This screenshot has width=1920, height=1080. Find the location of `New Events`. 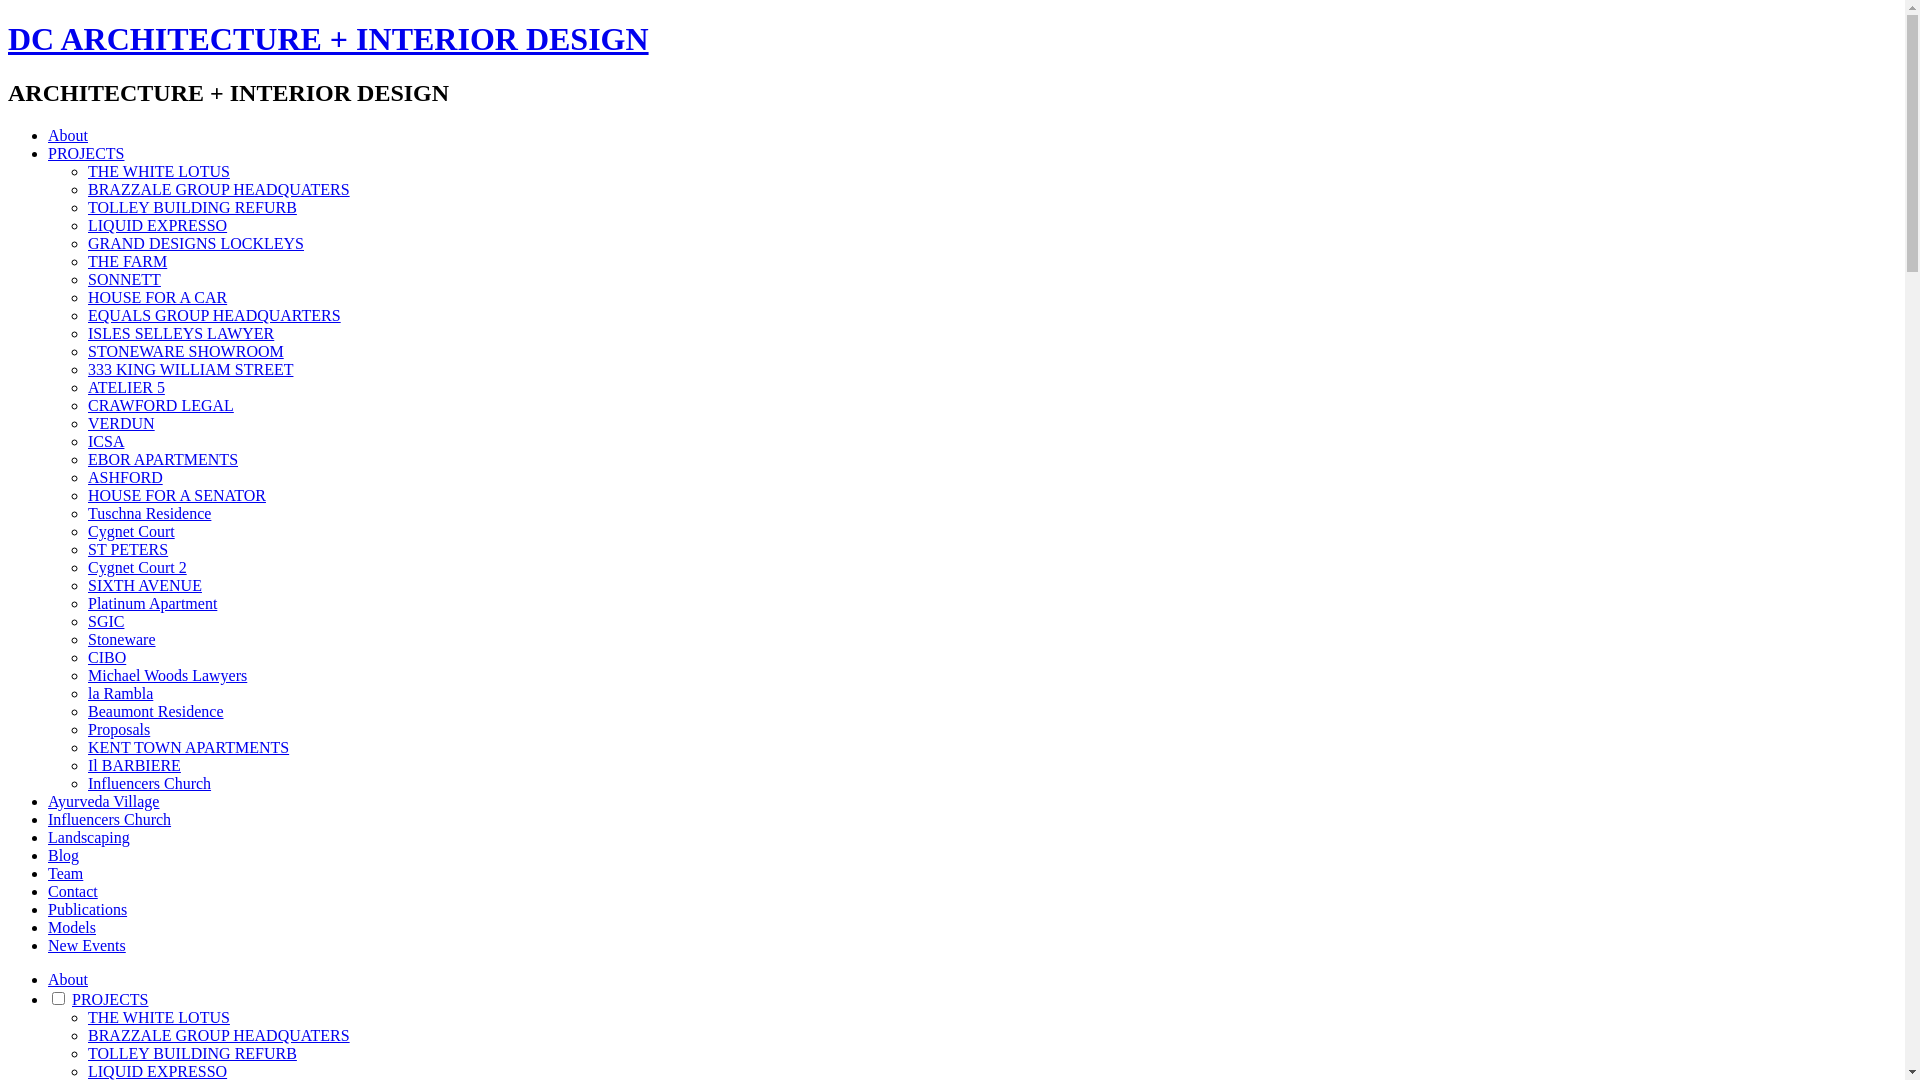

New Events is located at coordinates (87, 946).